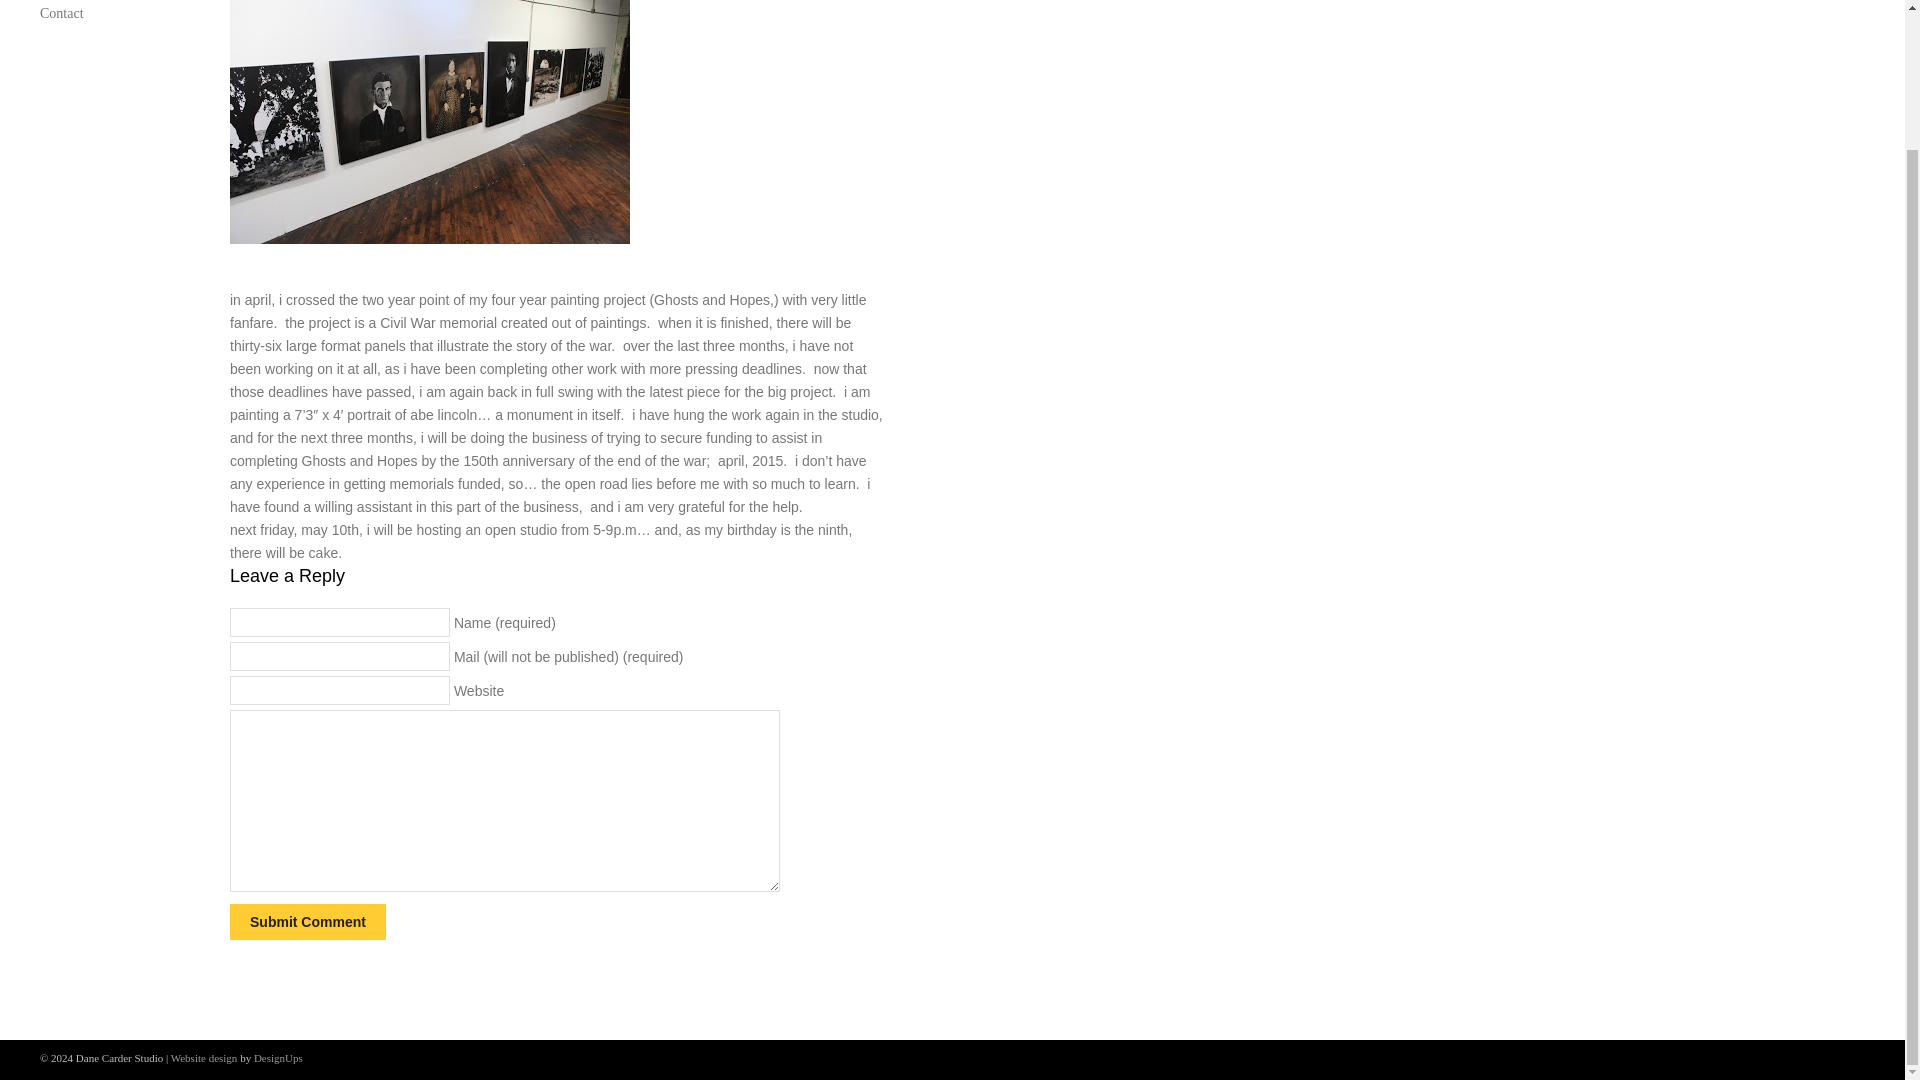  What do you see at coordinates (204, 899) in the screenshot?
I see `Nashville Website Design` at bounding box center [204, 899].